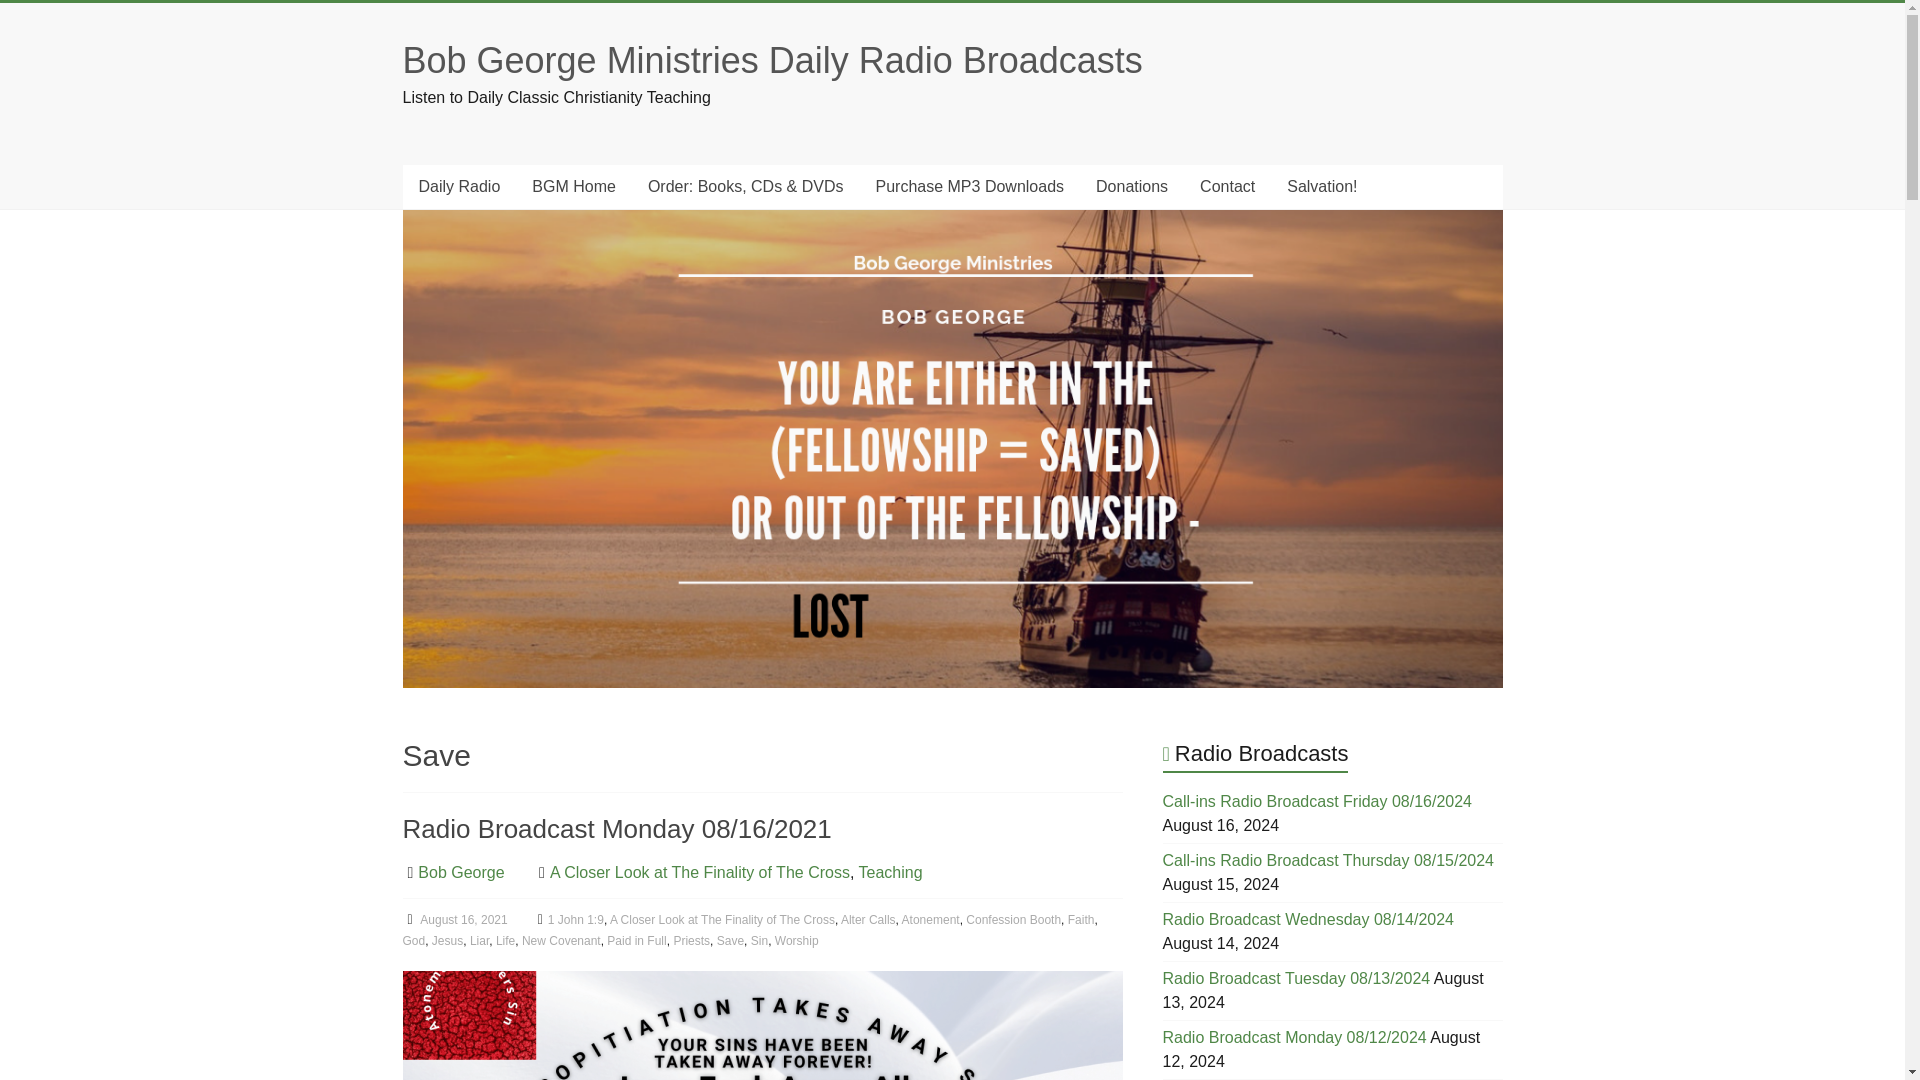 The height and width of the screenshot is (1080, 1920). What do you see at coordinates (1080, 919) in the screenshot?
I see `Faith` at bounding box center [1080, 919].